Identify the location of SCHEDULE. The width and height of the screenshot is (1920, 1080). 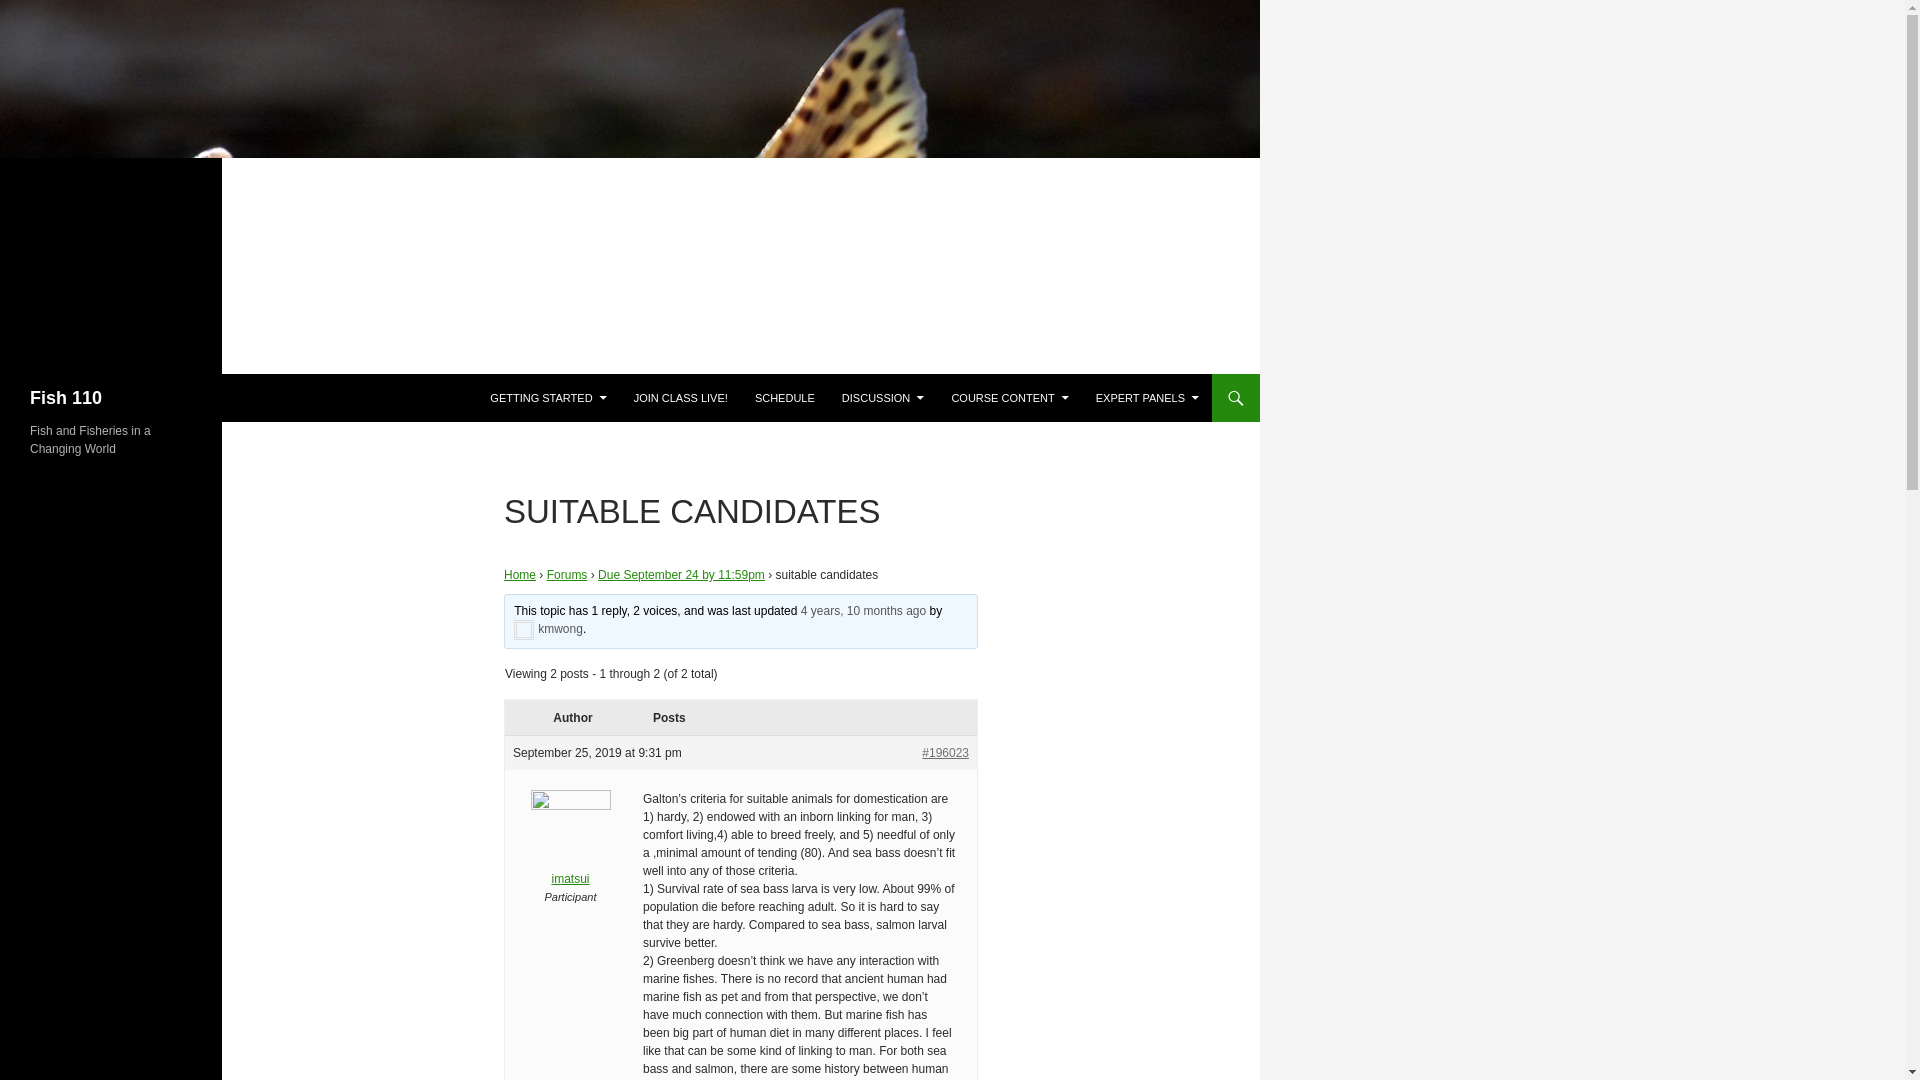
(785, 398).